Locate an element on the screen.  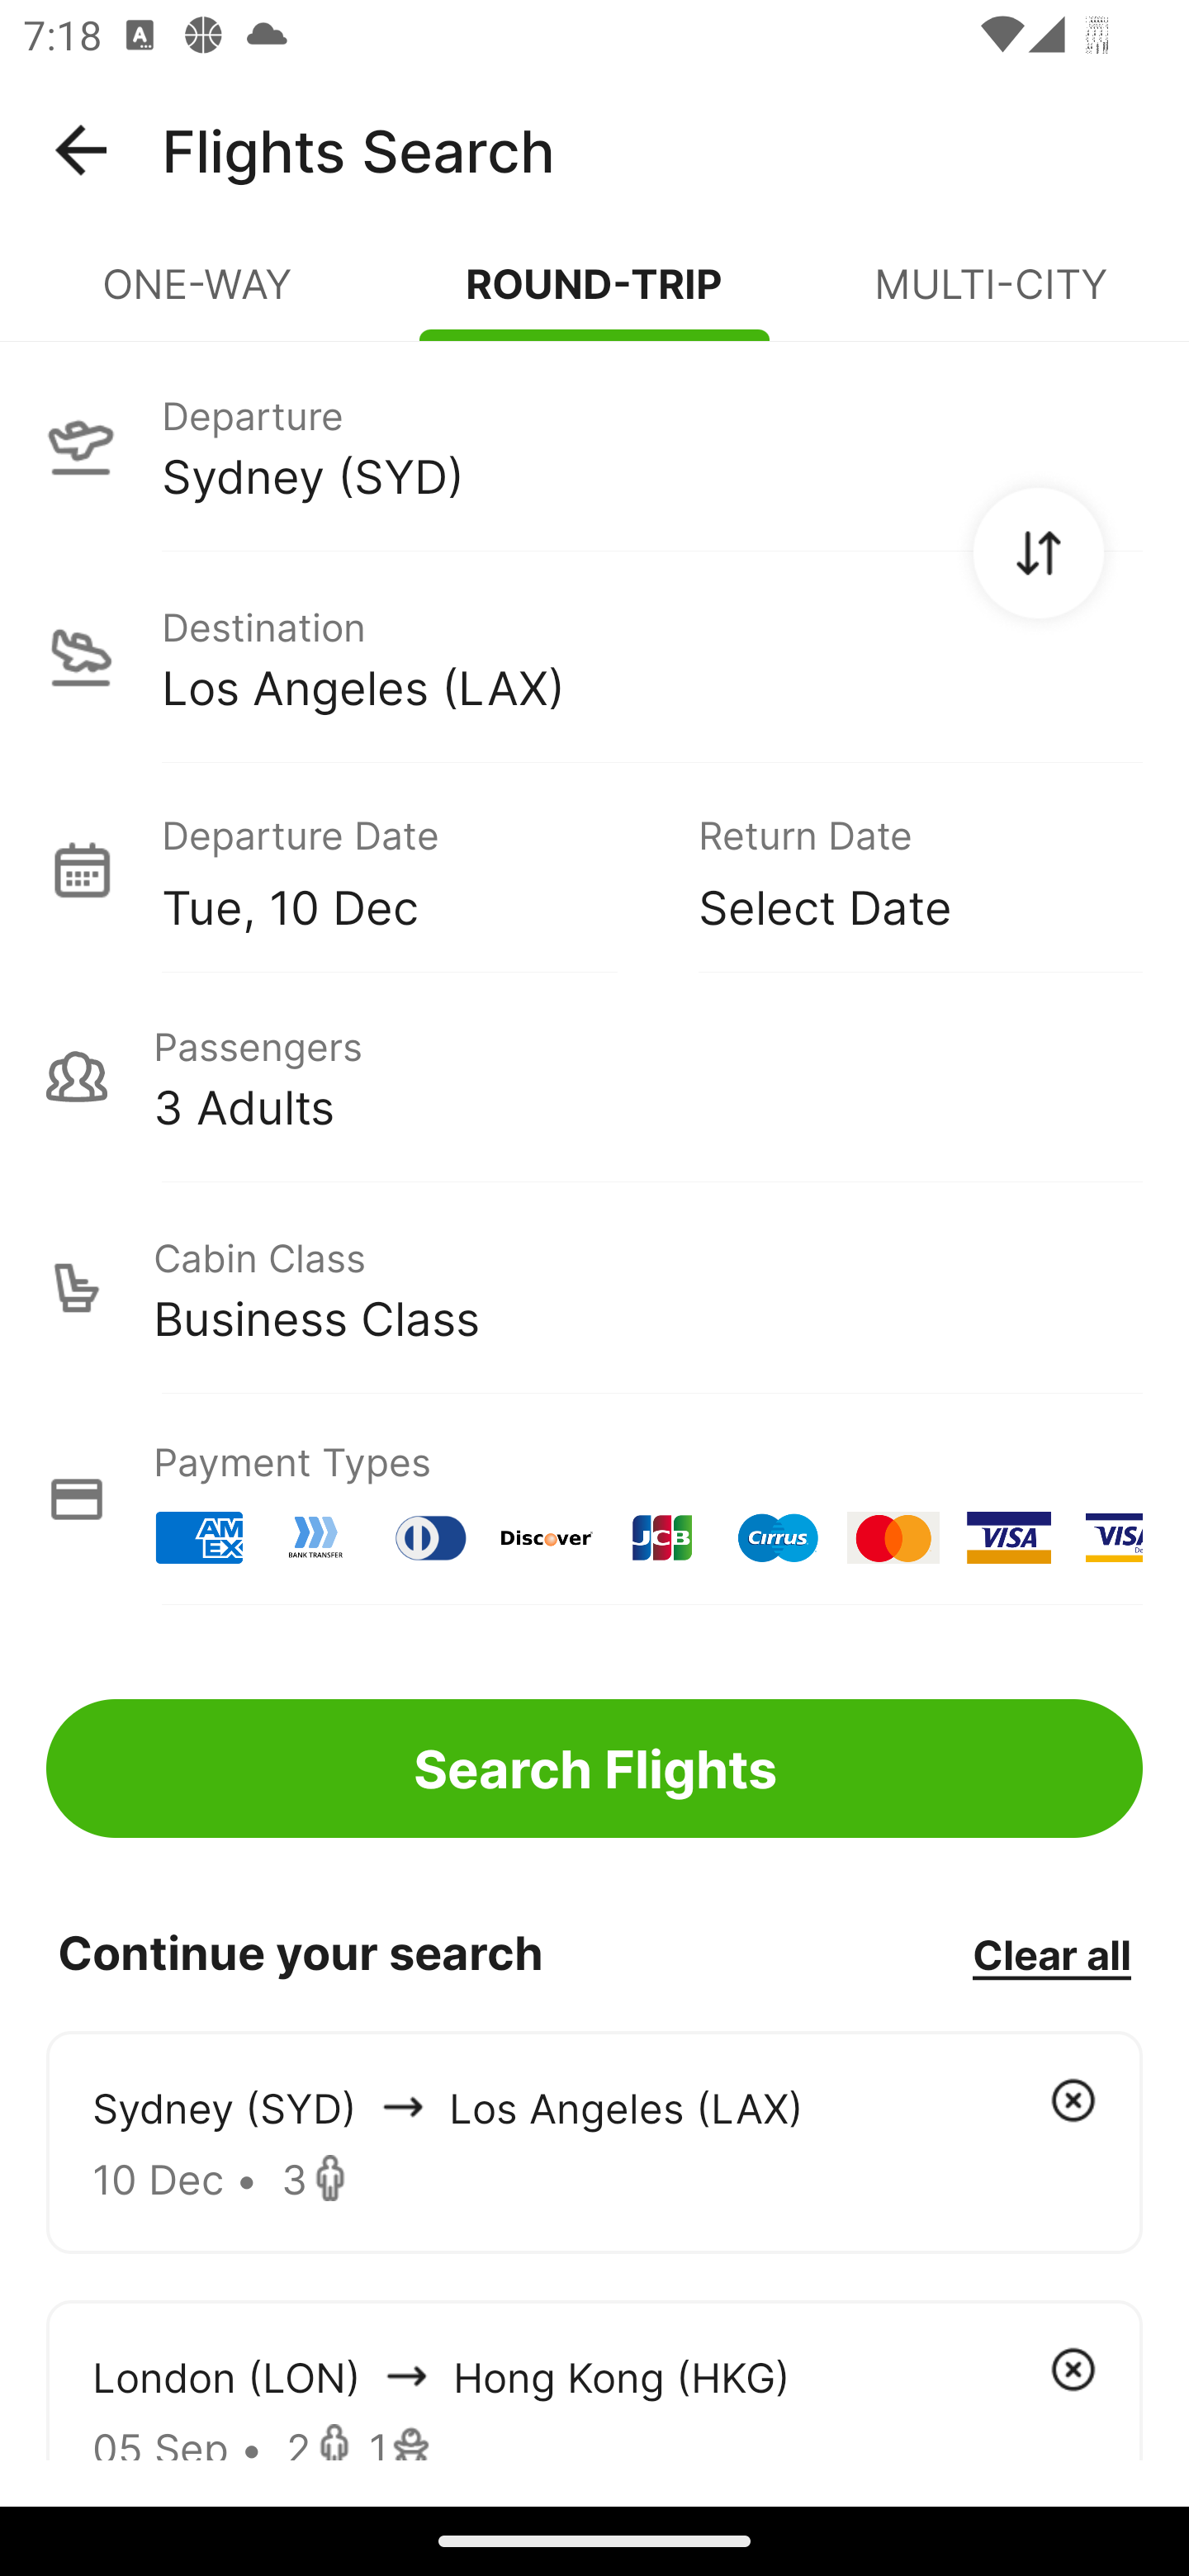
Destination Los Angeles (LAX) is located at coordinates (594, 657).